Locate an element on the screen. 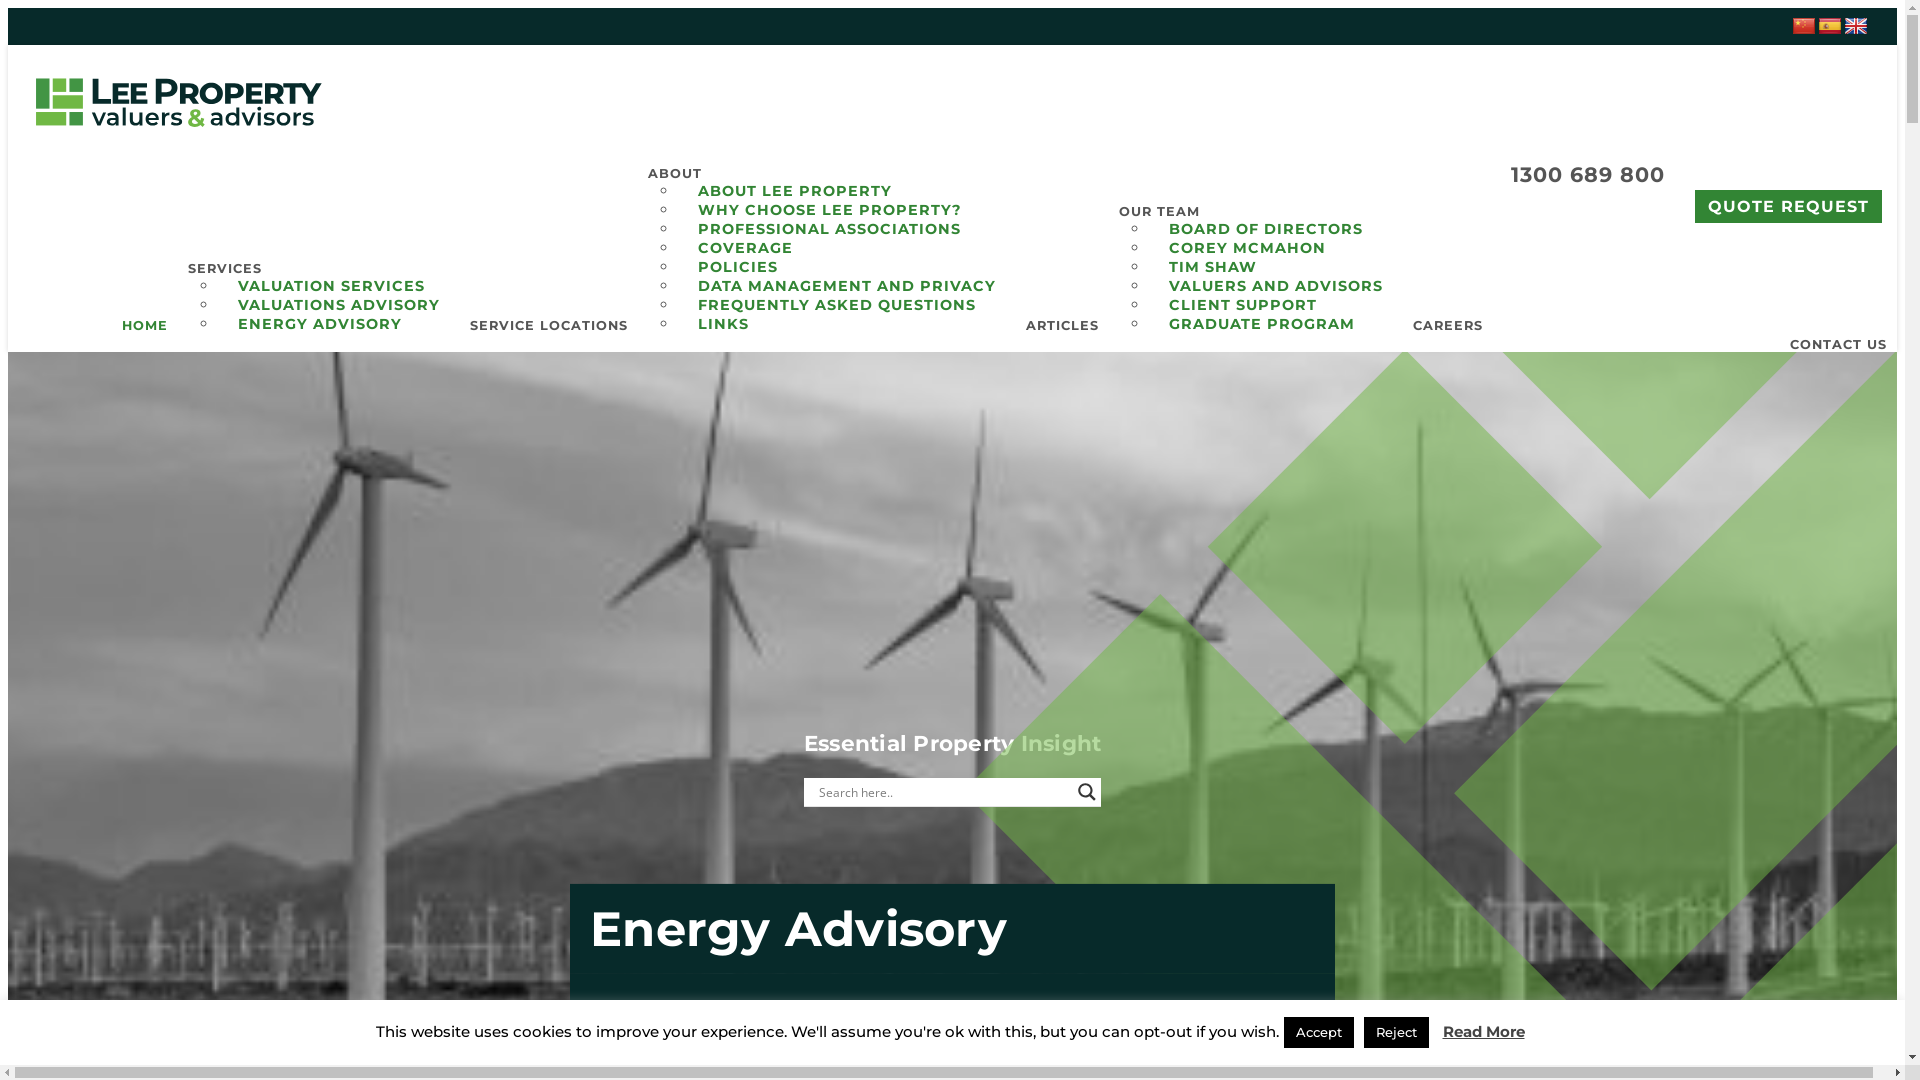  LINKS is located at coordinates (724, 324).